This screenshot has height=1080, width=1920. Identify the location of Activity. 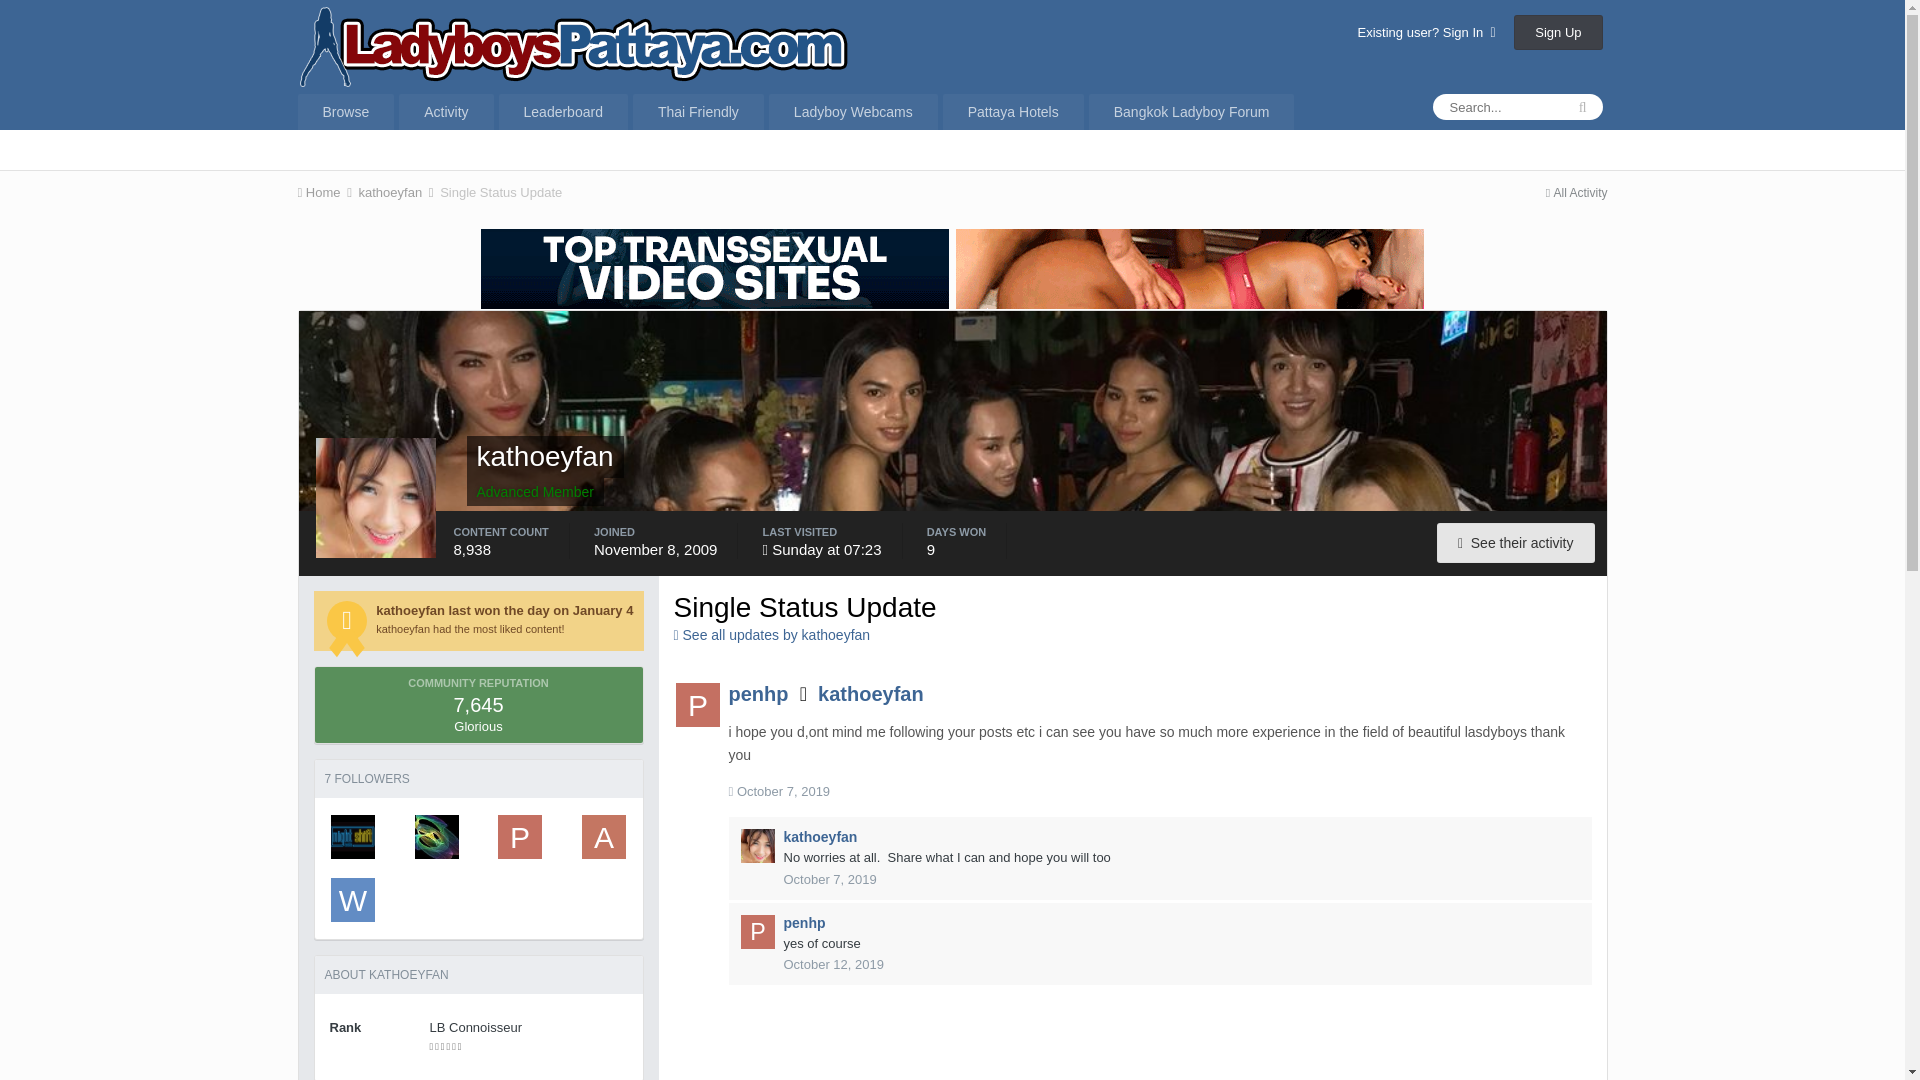
(446, 111).